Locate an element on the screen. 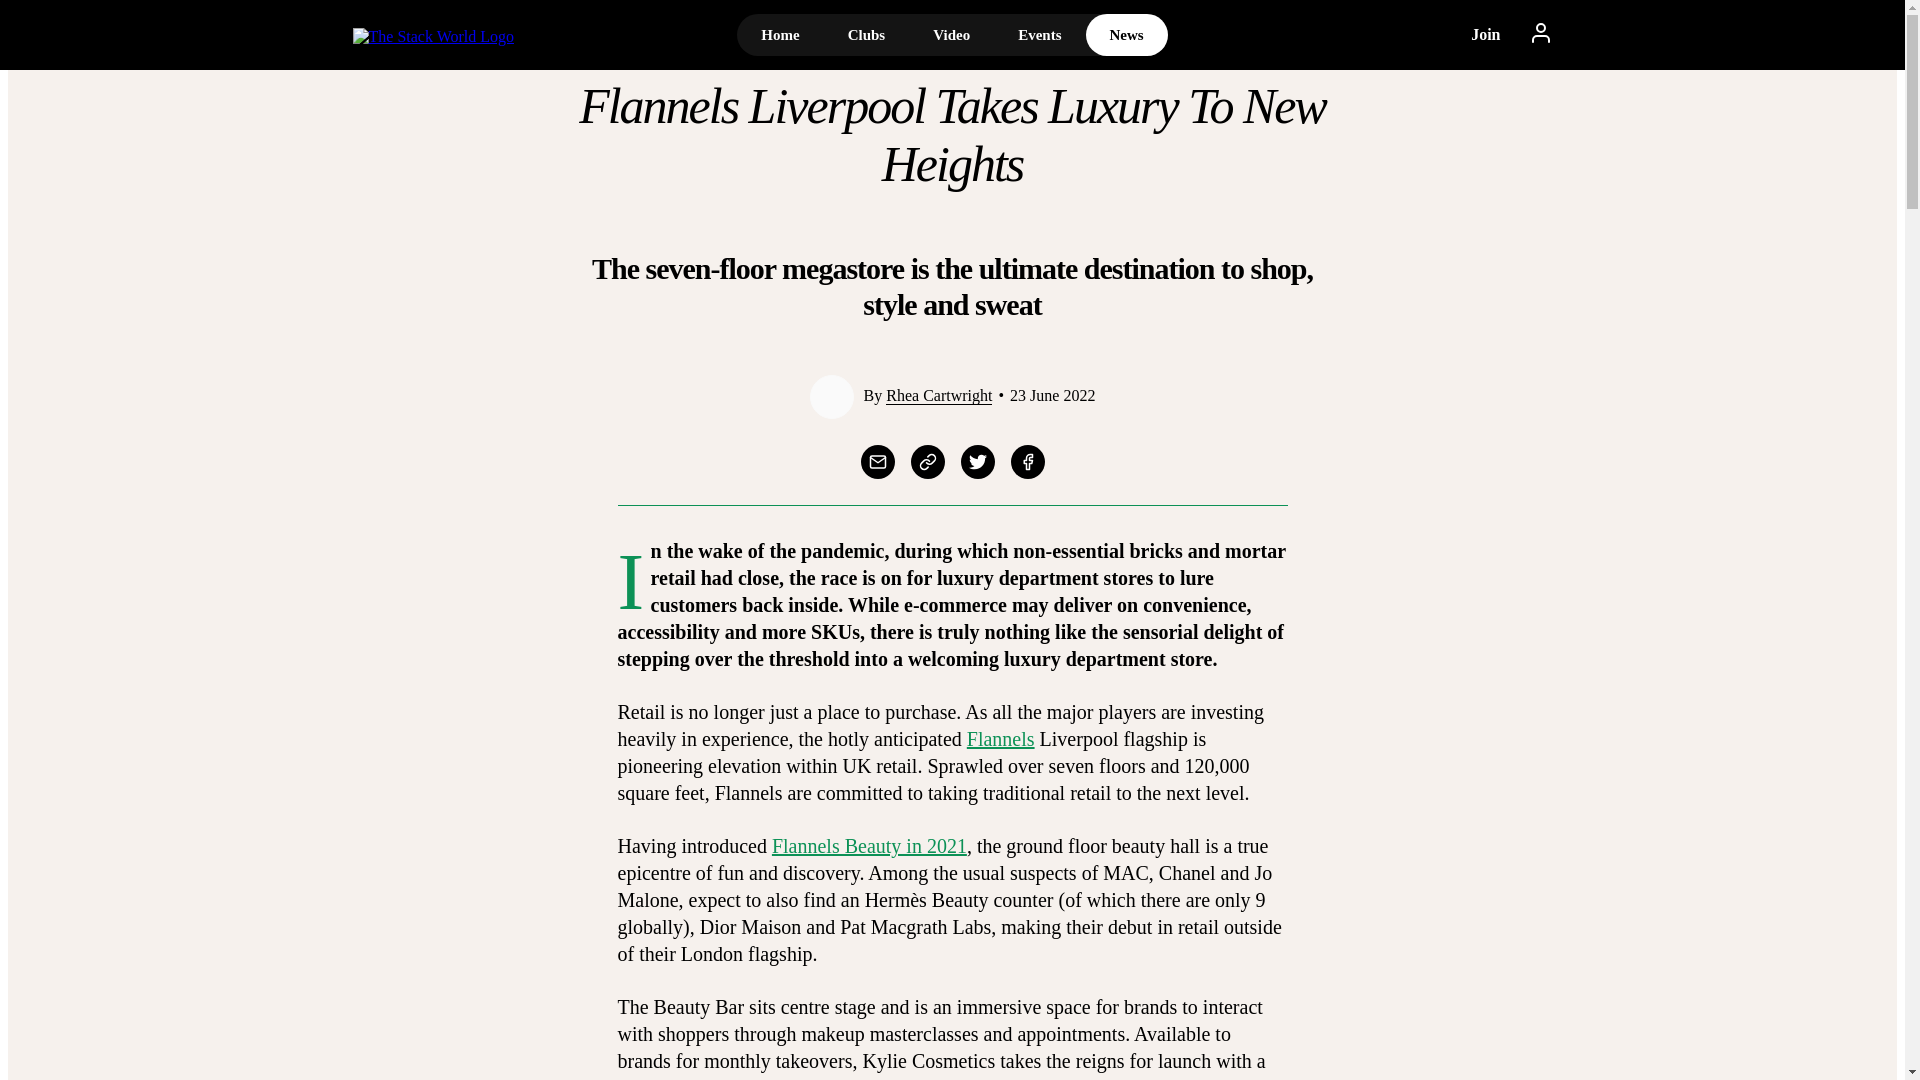  Clubs is located at coordinates (866, 35).